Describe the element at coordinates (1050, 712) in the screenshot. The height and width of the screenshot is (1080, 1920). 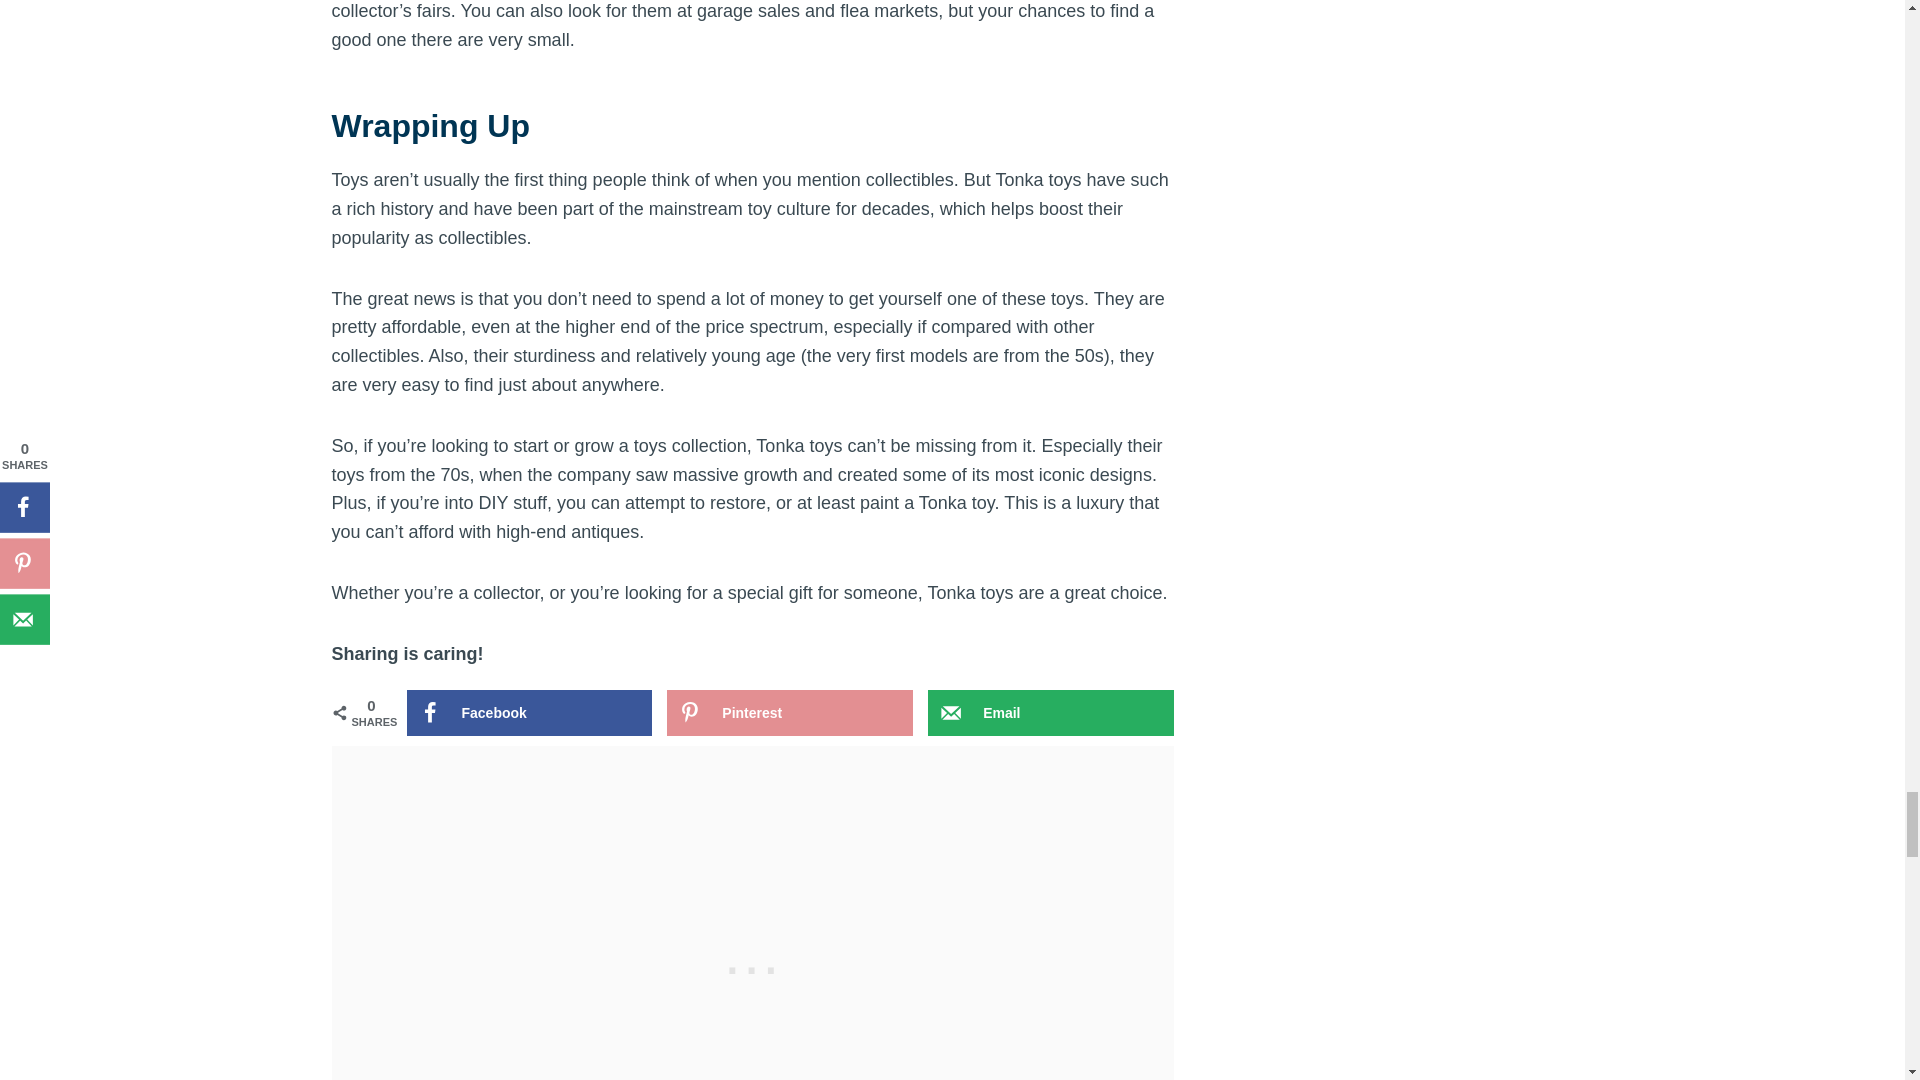
I see `Send over email` at that location.